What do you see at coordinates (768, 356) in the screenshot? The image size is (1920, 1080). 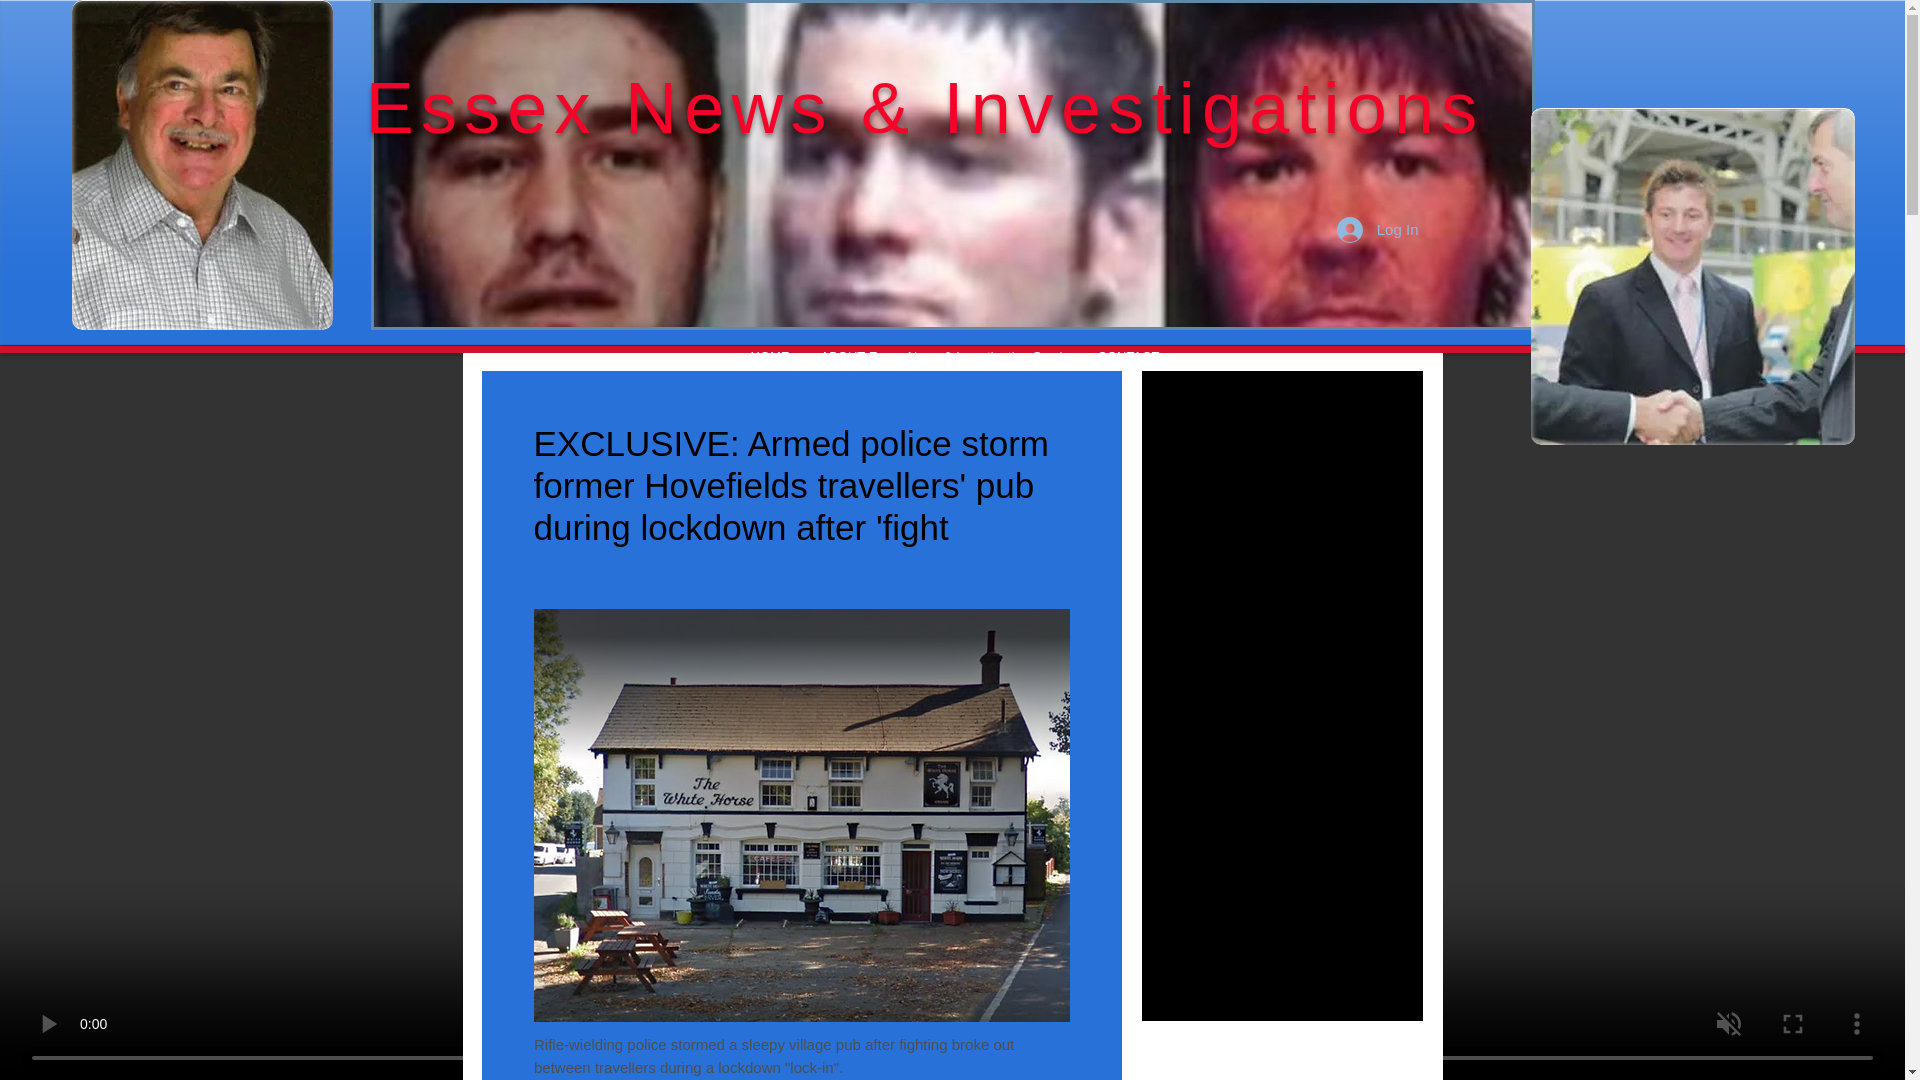 I see `HOME` at bounding box center [768, 356].